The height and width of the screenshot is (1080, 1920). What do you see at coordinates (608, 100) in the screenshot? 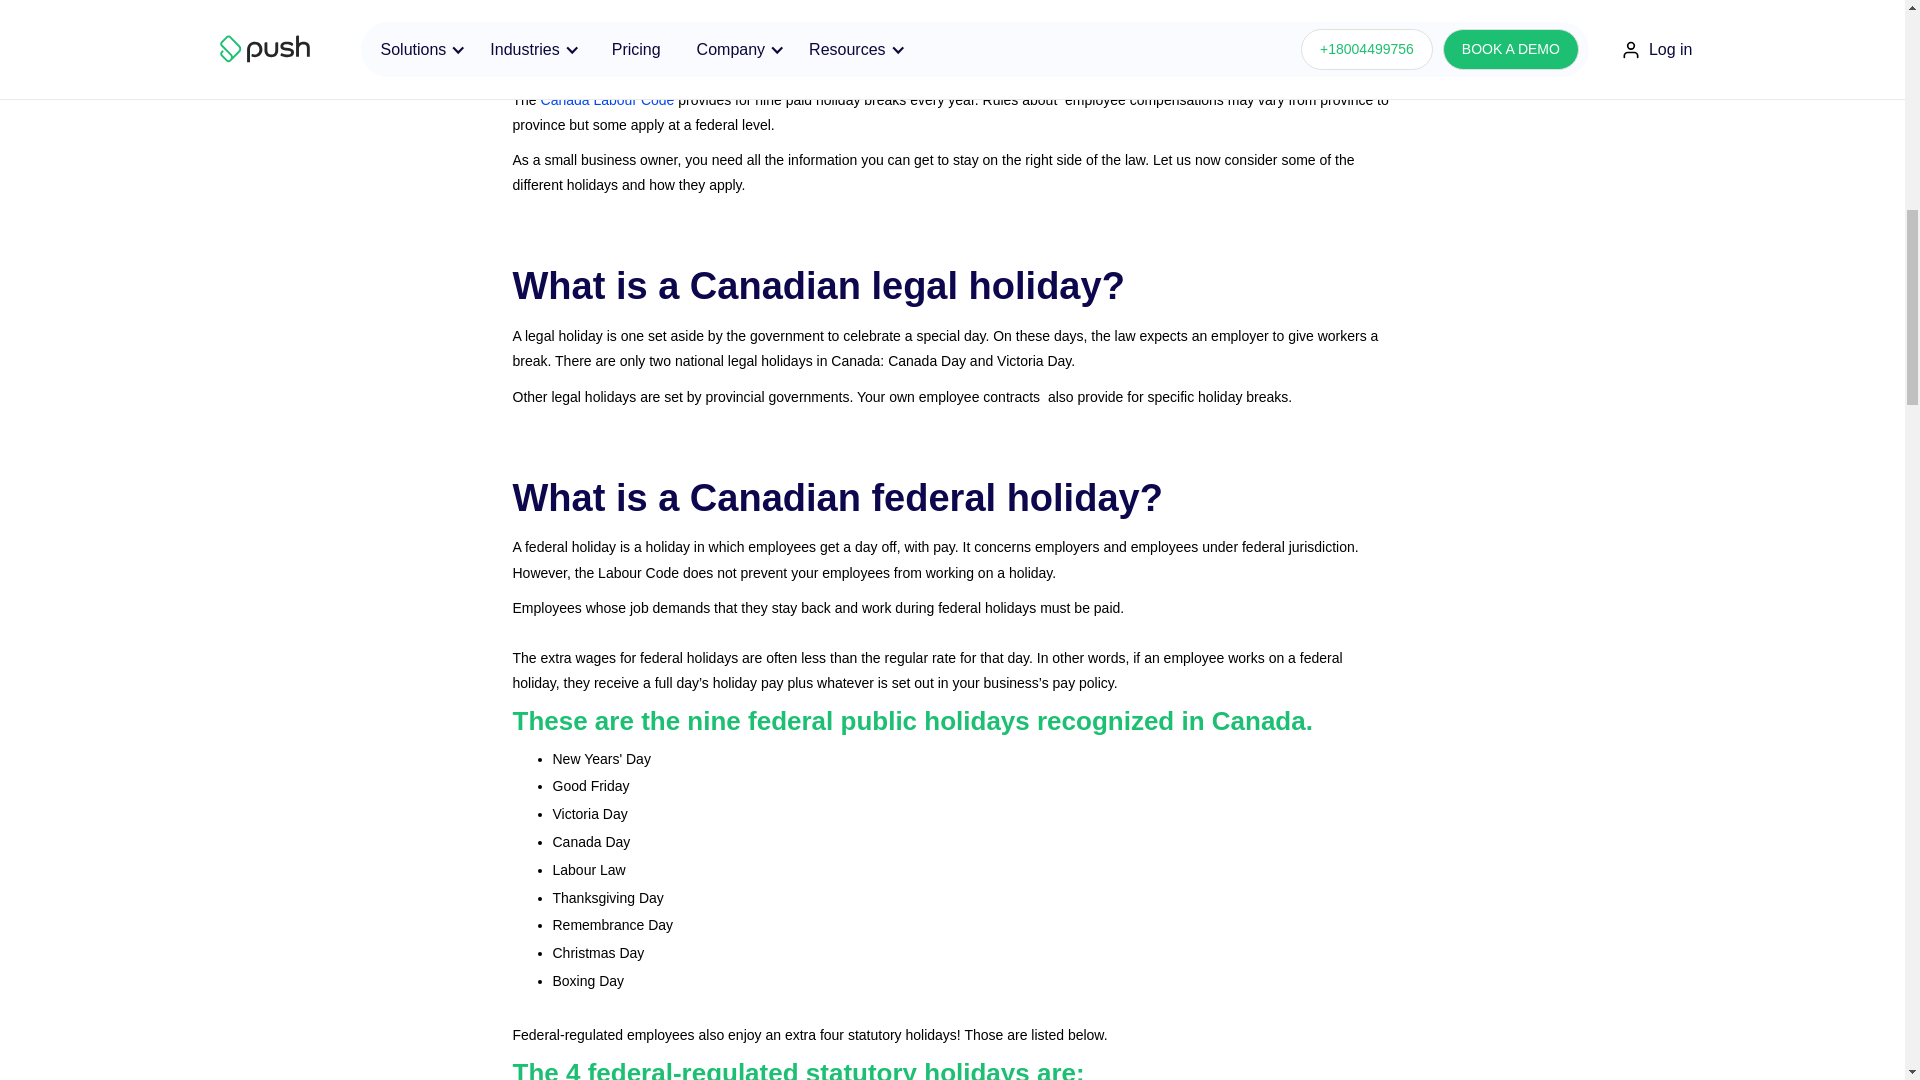
I see `Canada Labour Code` at bounding box center [608, 100].